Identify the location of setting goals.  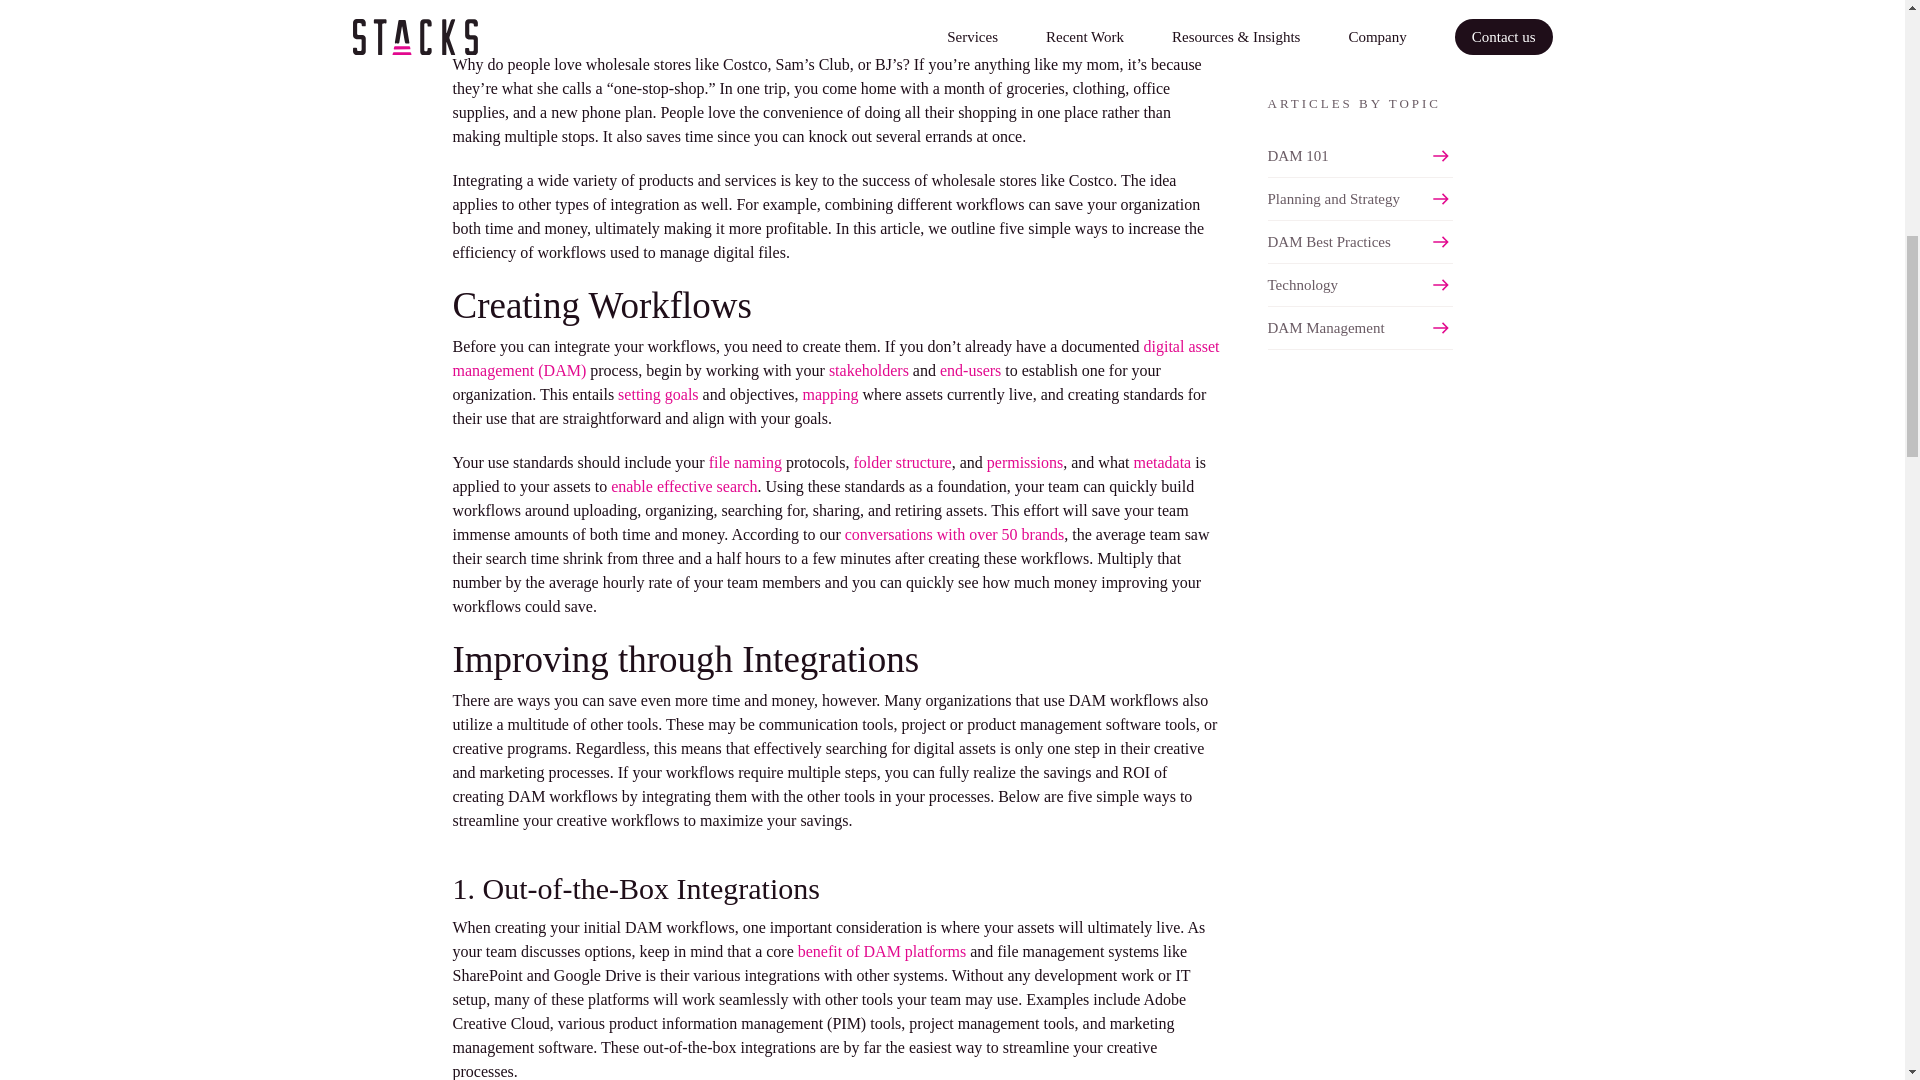
(658, 394).